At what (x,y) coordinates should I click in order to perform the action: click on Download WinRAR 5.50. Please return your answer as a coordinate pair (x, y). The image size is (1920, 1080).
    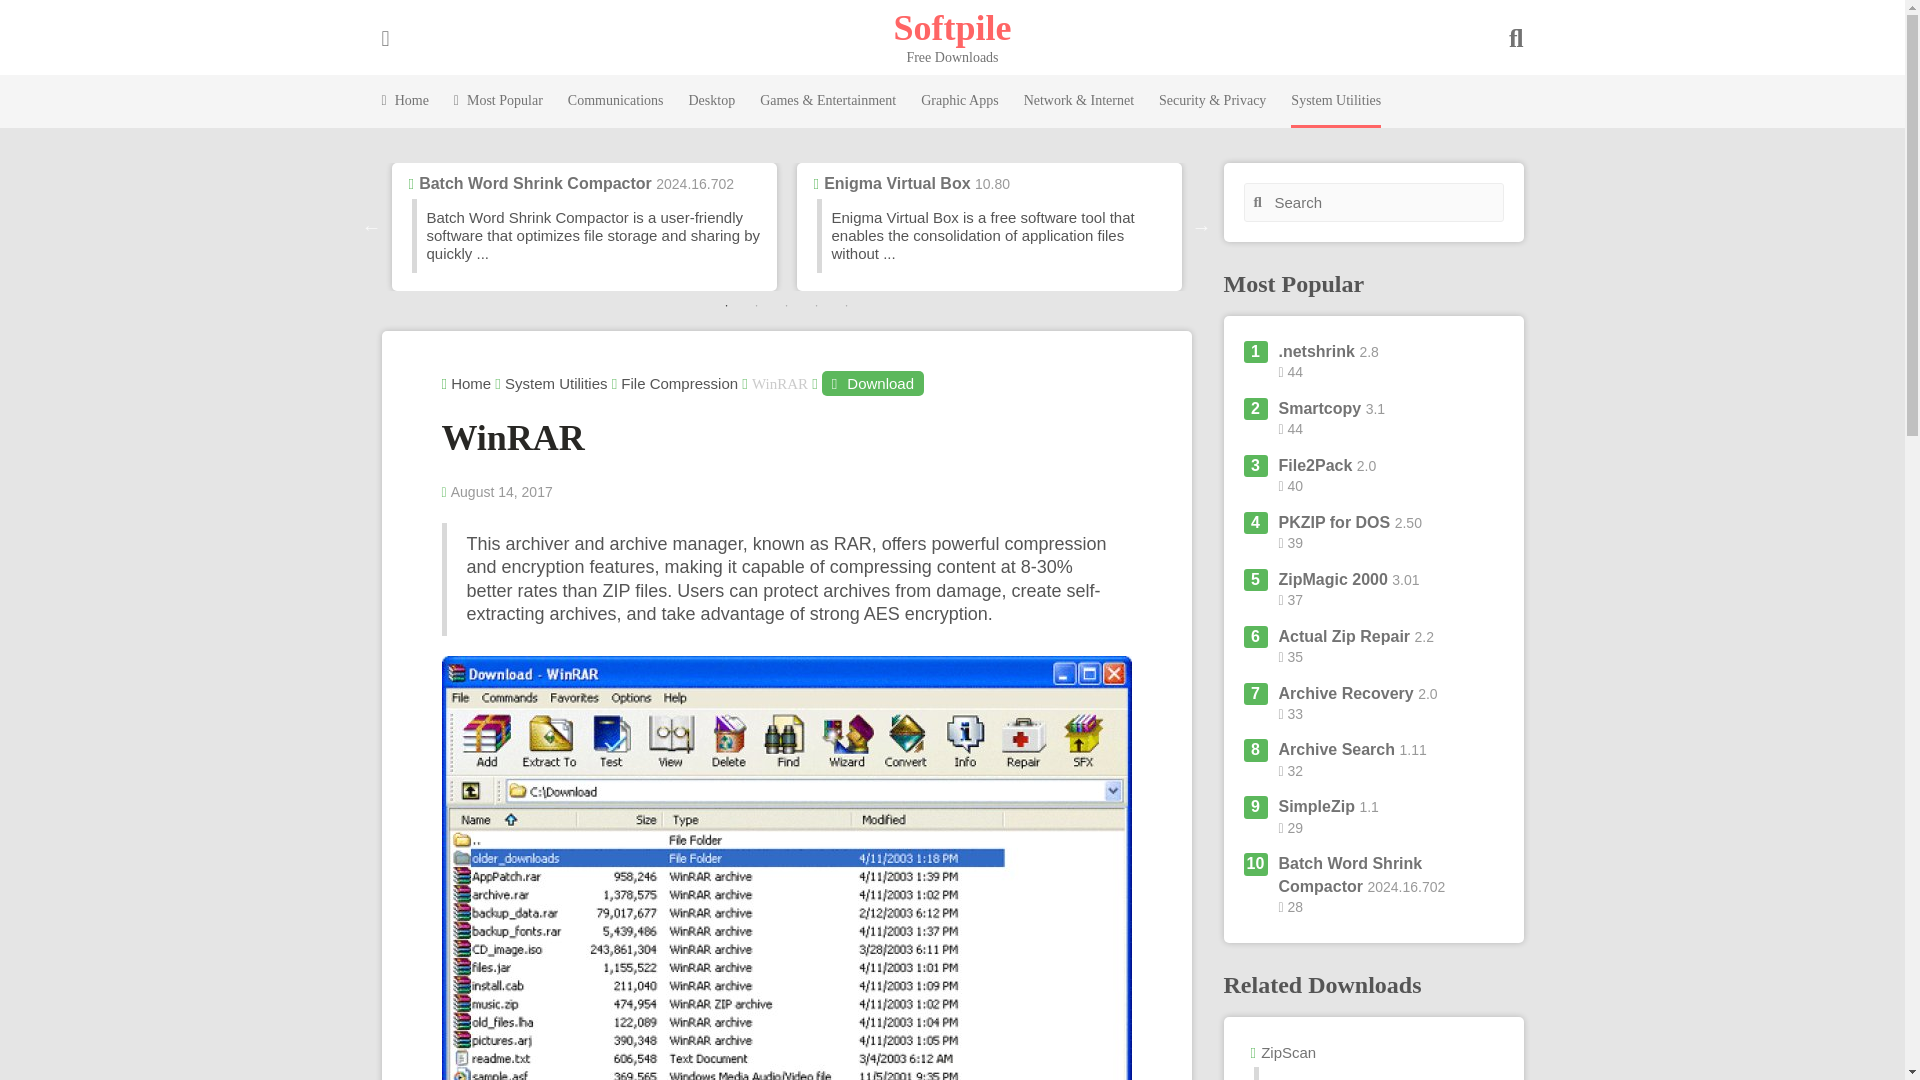
    Looking at the image, I should click on (872, 384).